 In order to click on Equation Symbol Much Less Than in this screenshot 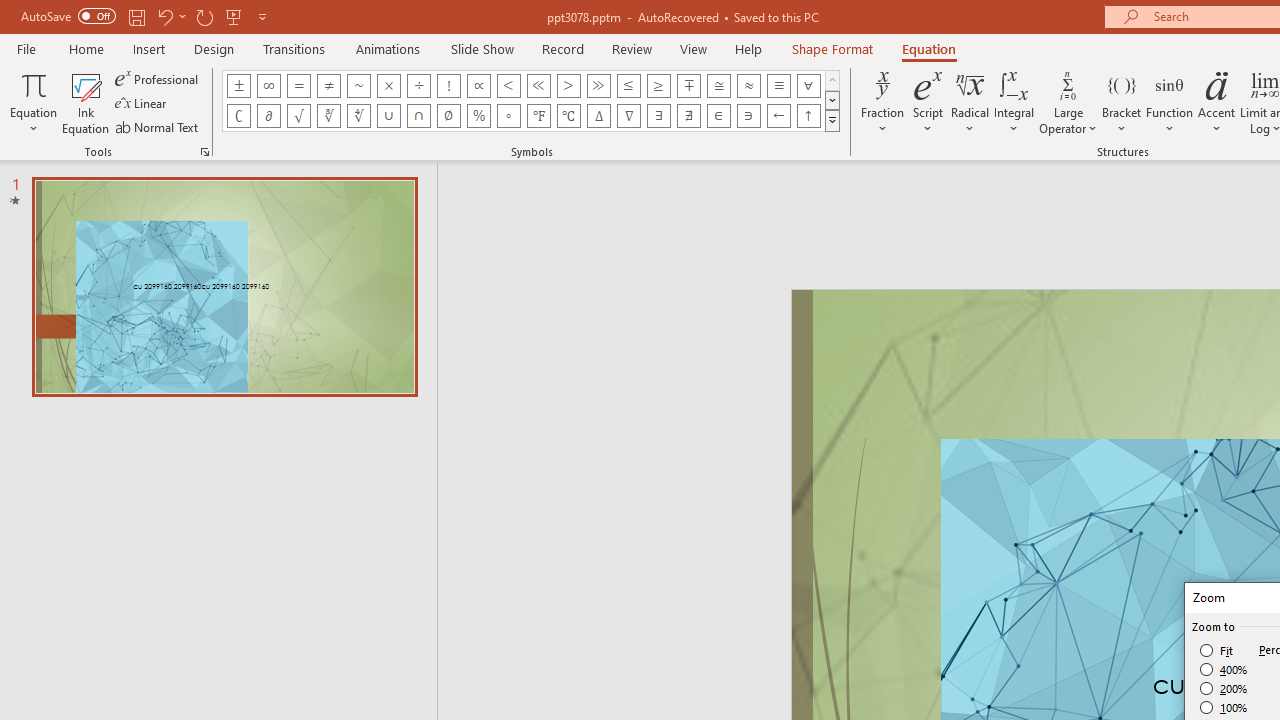, I will do `click(538, 86)`.